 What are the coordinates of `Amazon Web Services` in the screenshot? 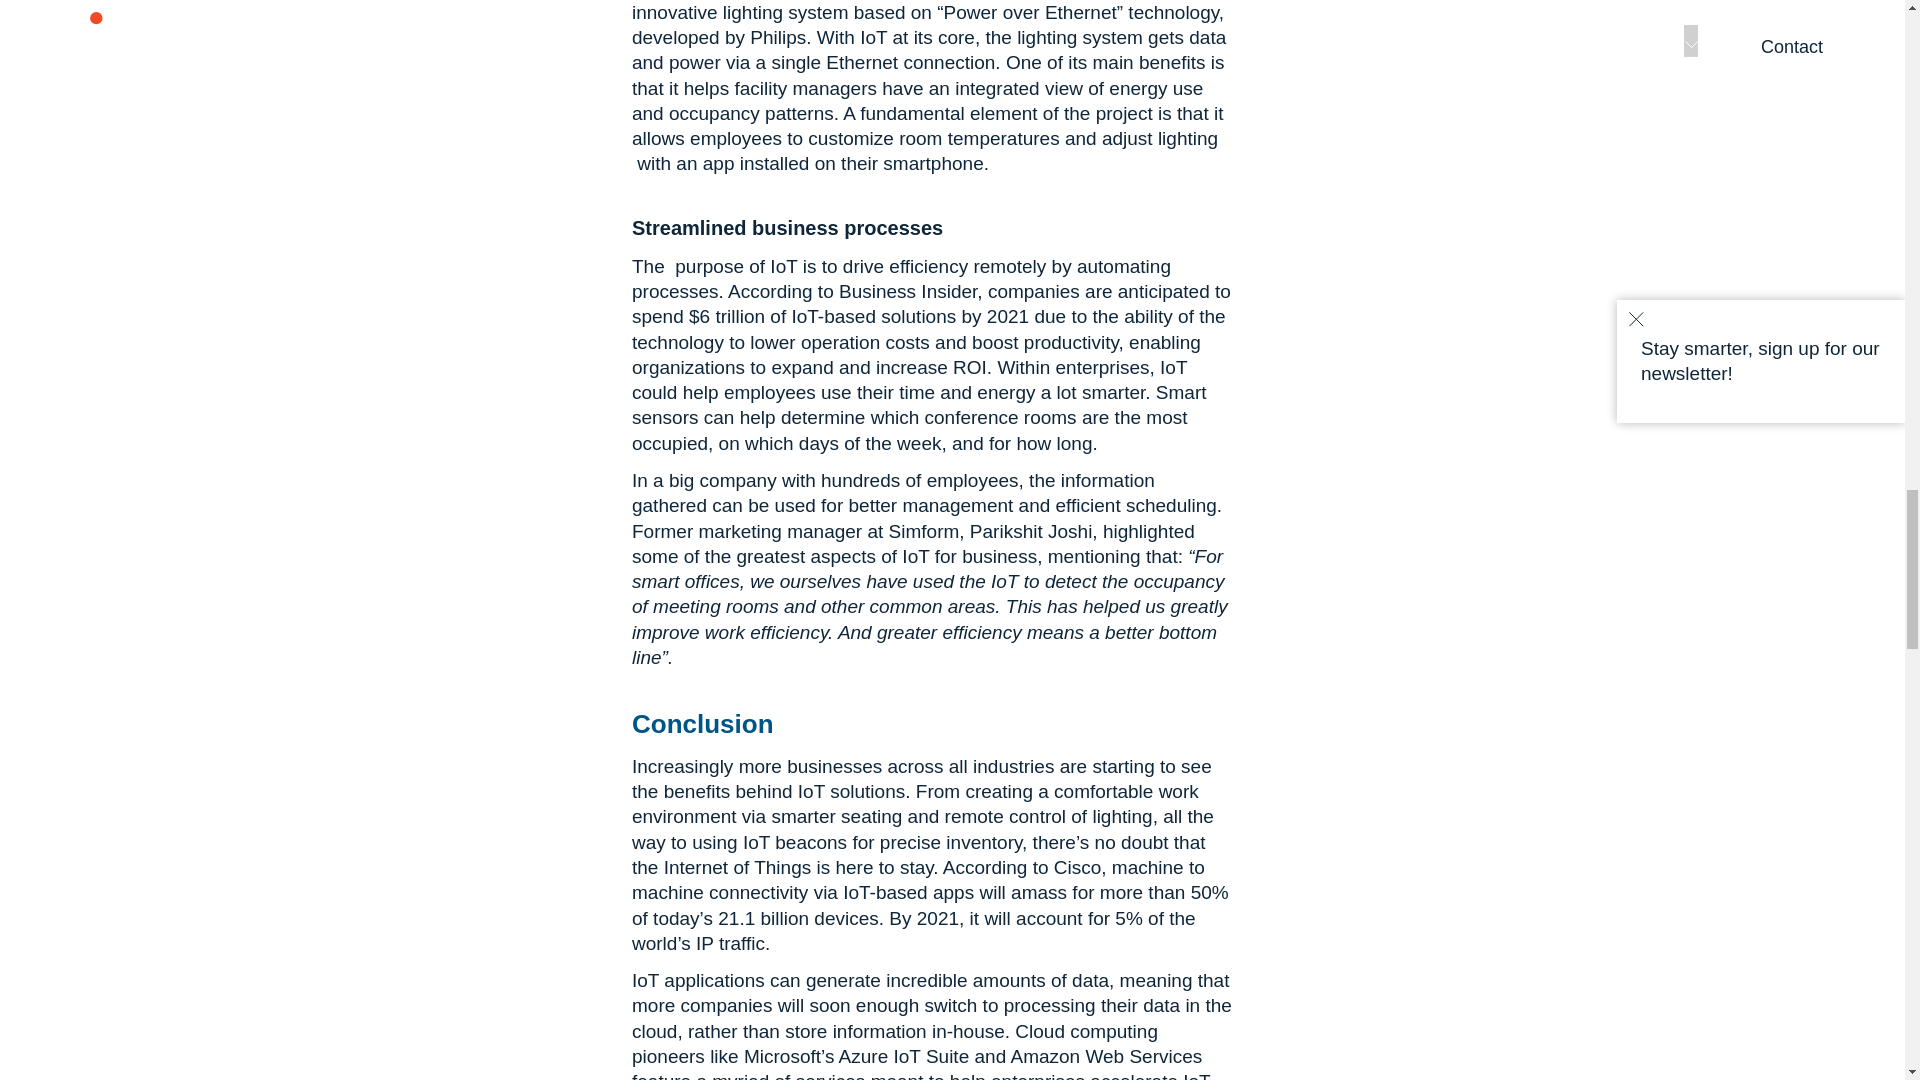 It's located at (1105, 1056).